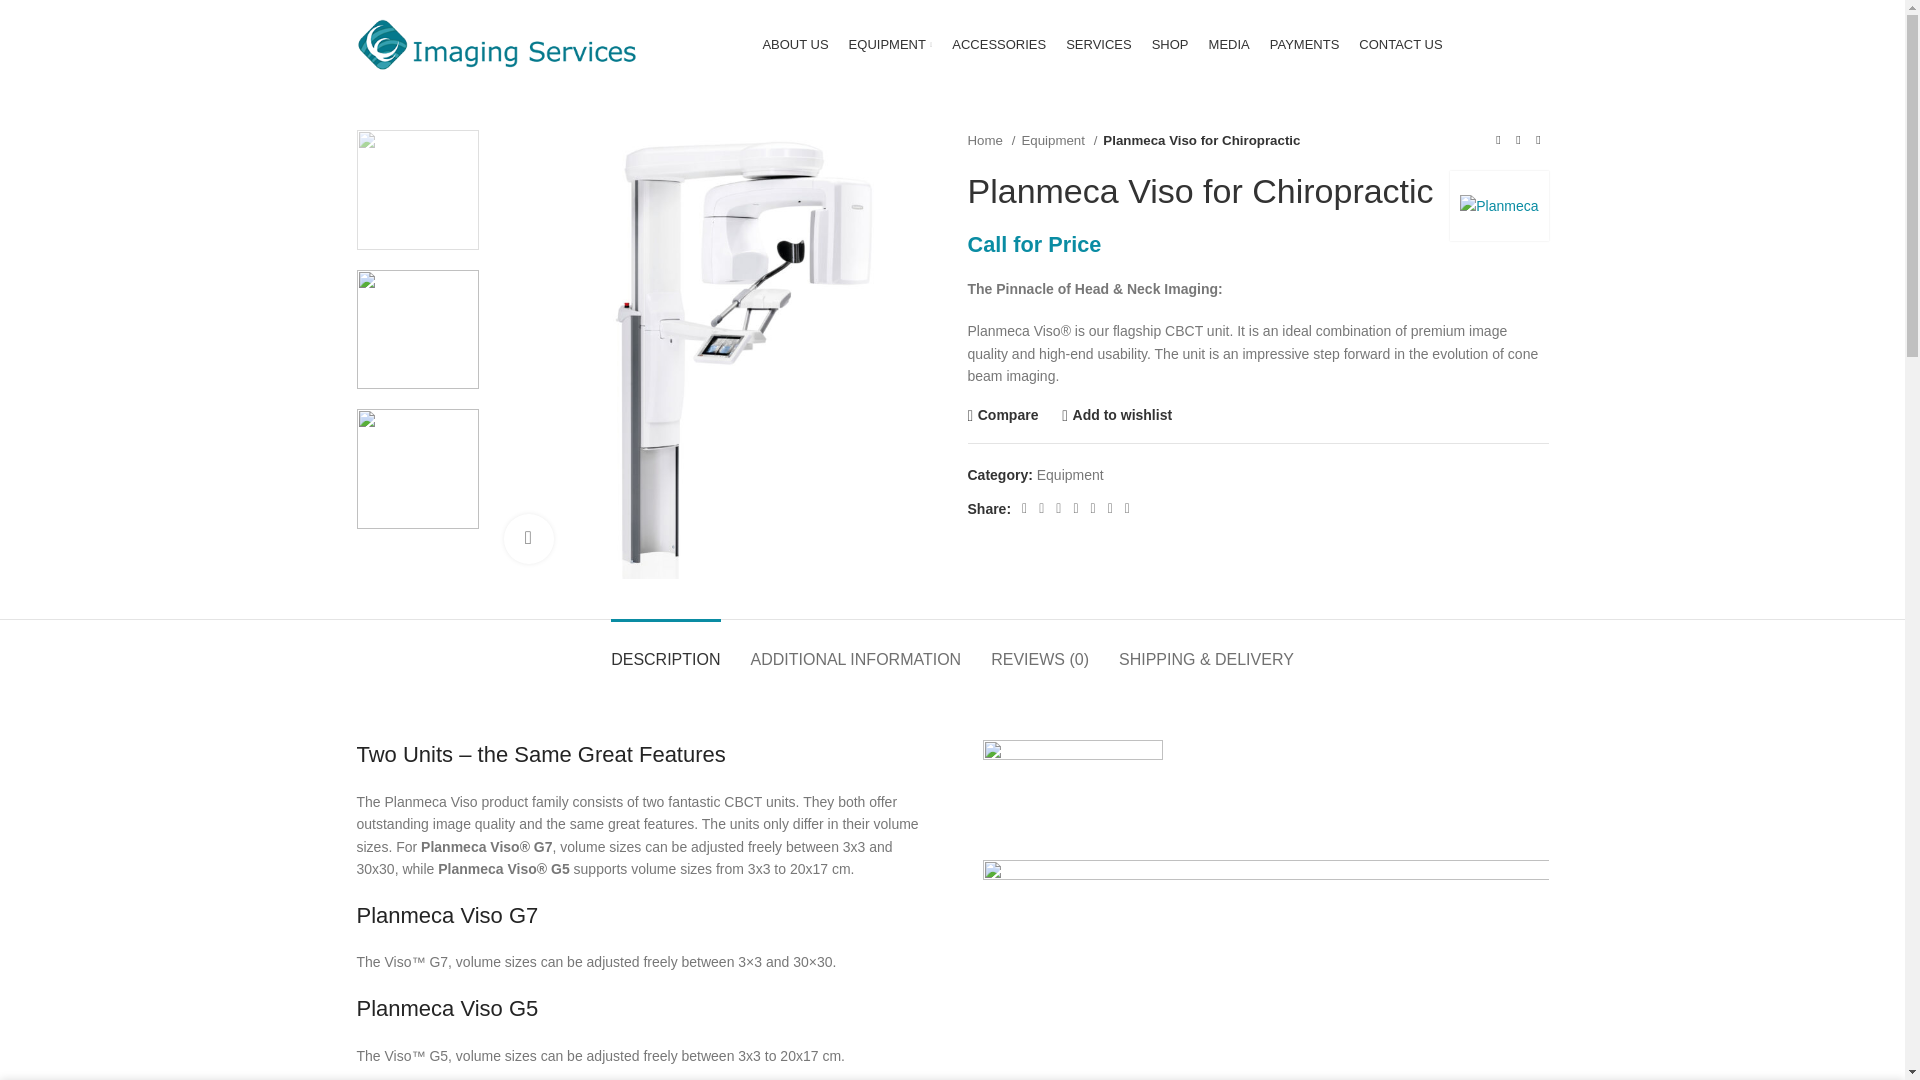  What do you see at coordinates (999, 44) in the screenshot?
I see `ACCESSORIES` at bounding box center [999, 44].